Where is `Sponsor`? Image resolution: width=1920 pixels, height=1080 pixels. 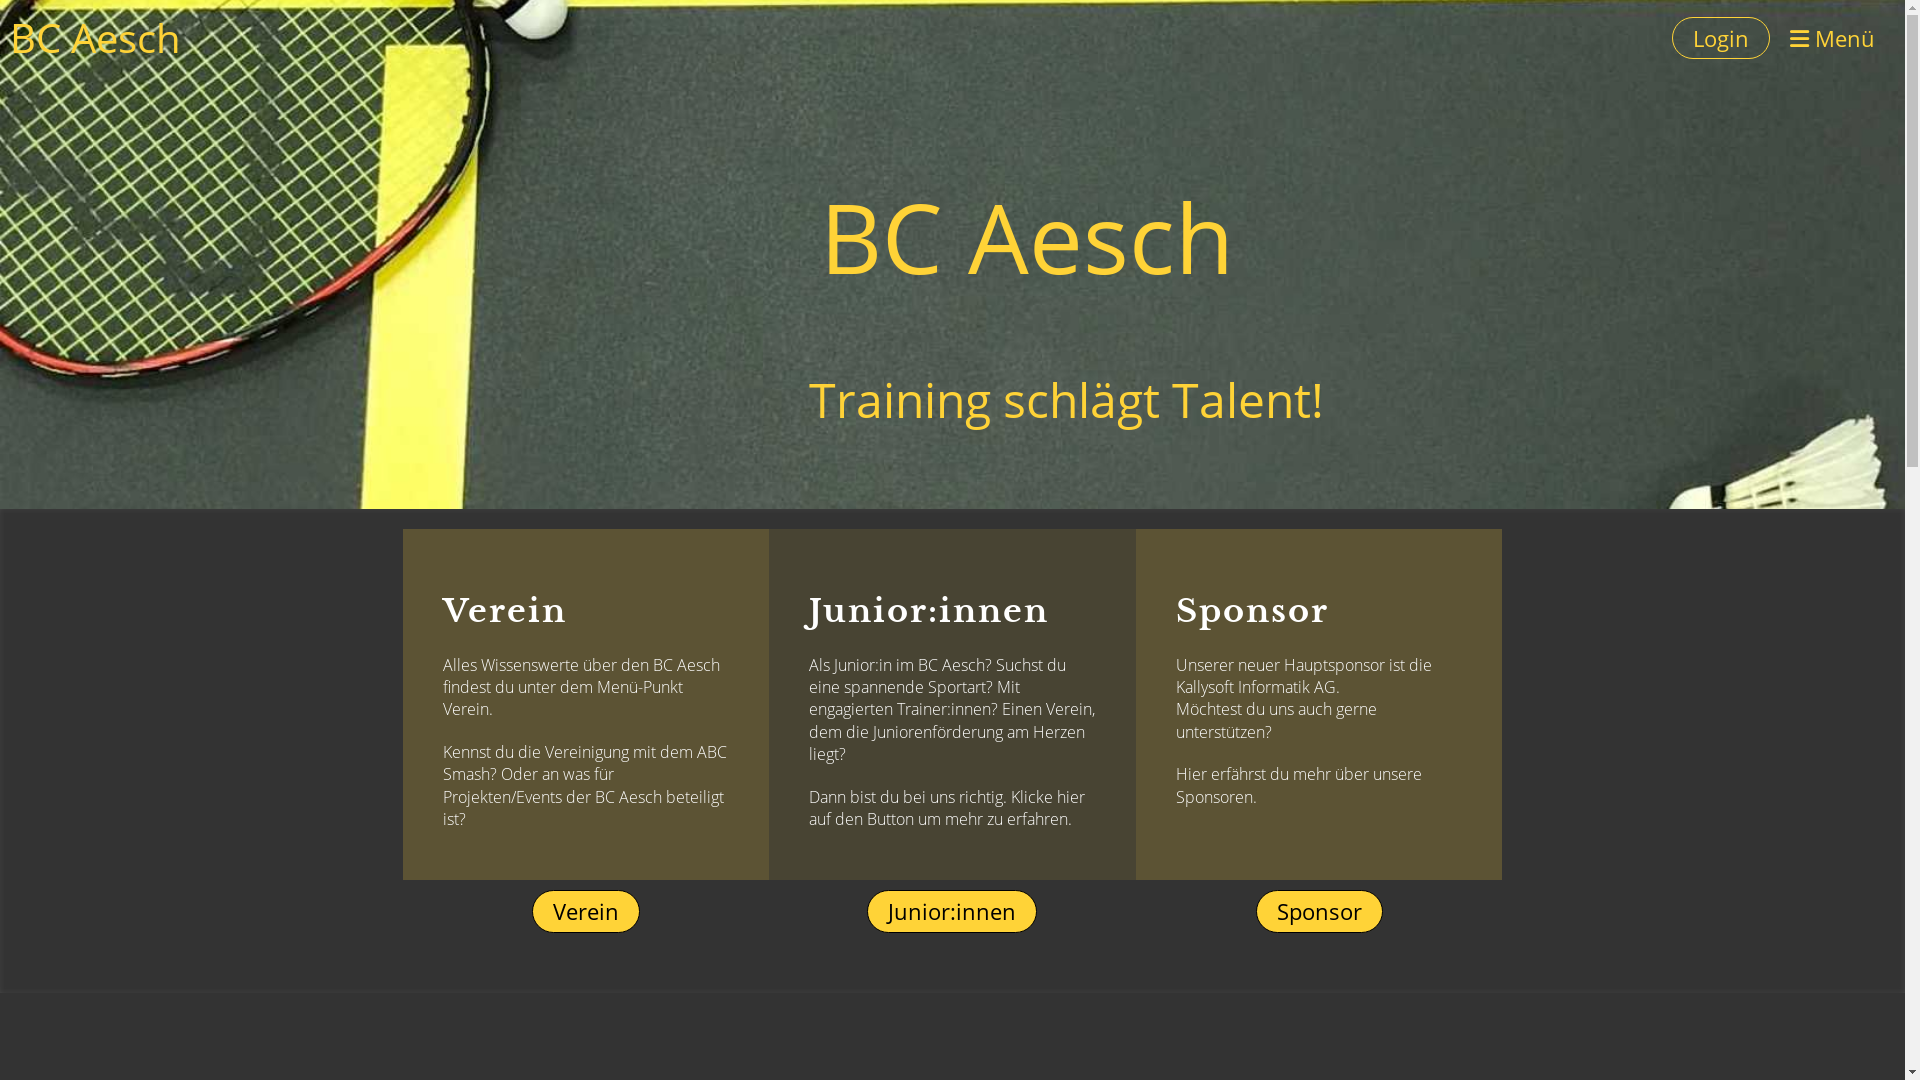
Sponsor is located at coordinates (1320, 912).